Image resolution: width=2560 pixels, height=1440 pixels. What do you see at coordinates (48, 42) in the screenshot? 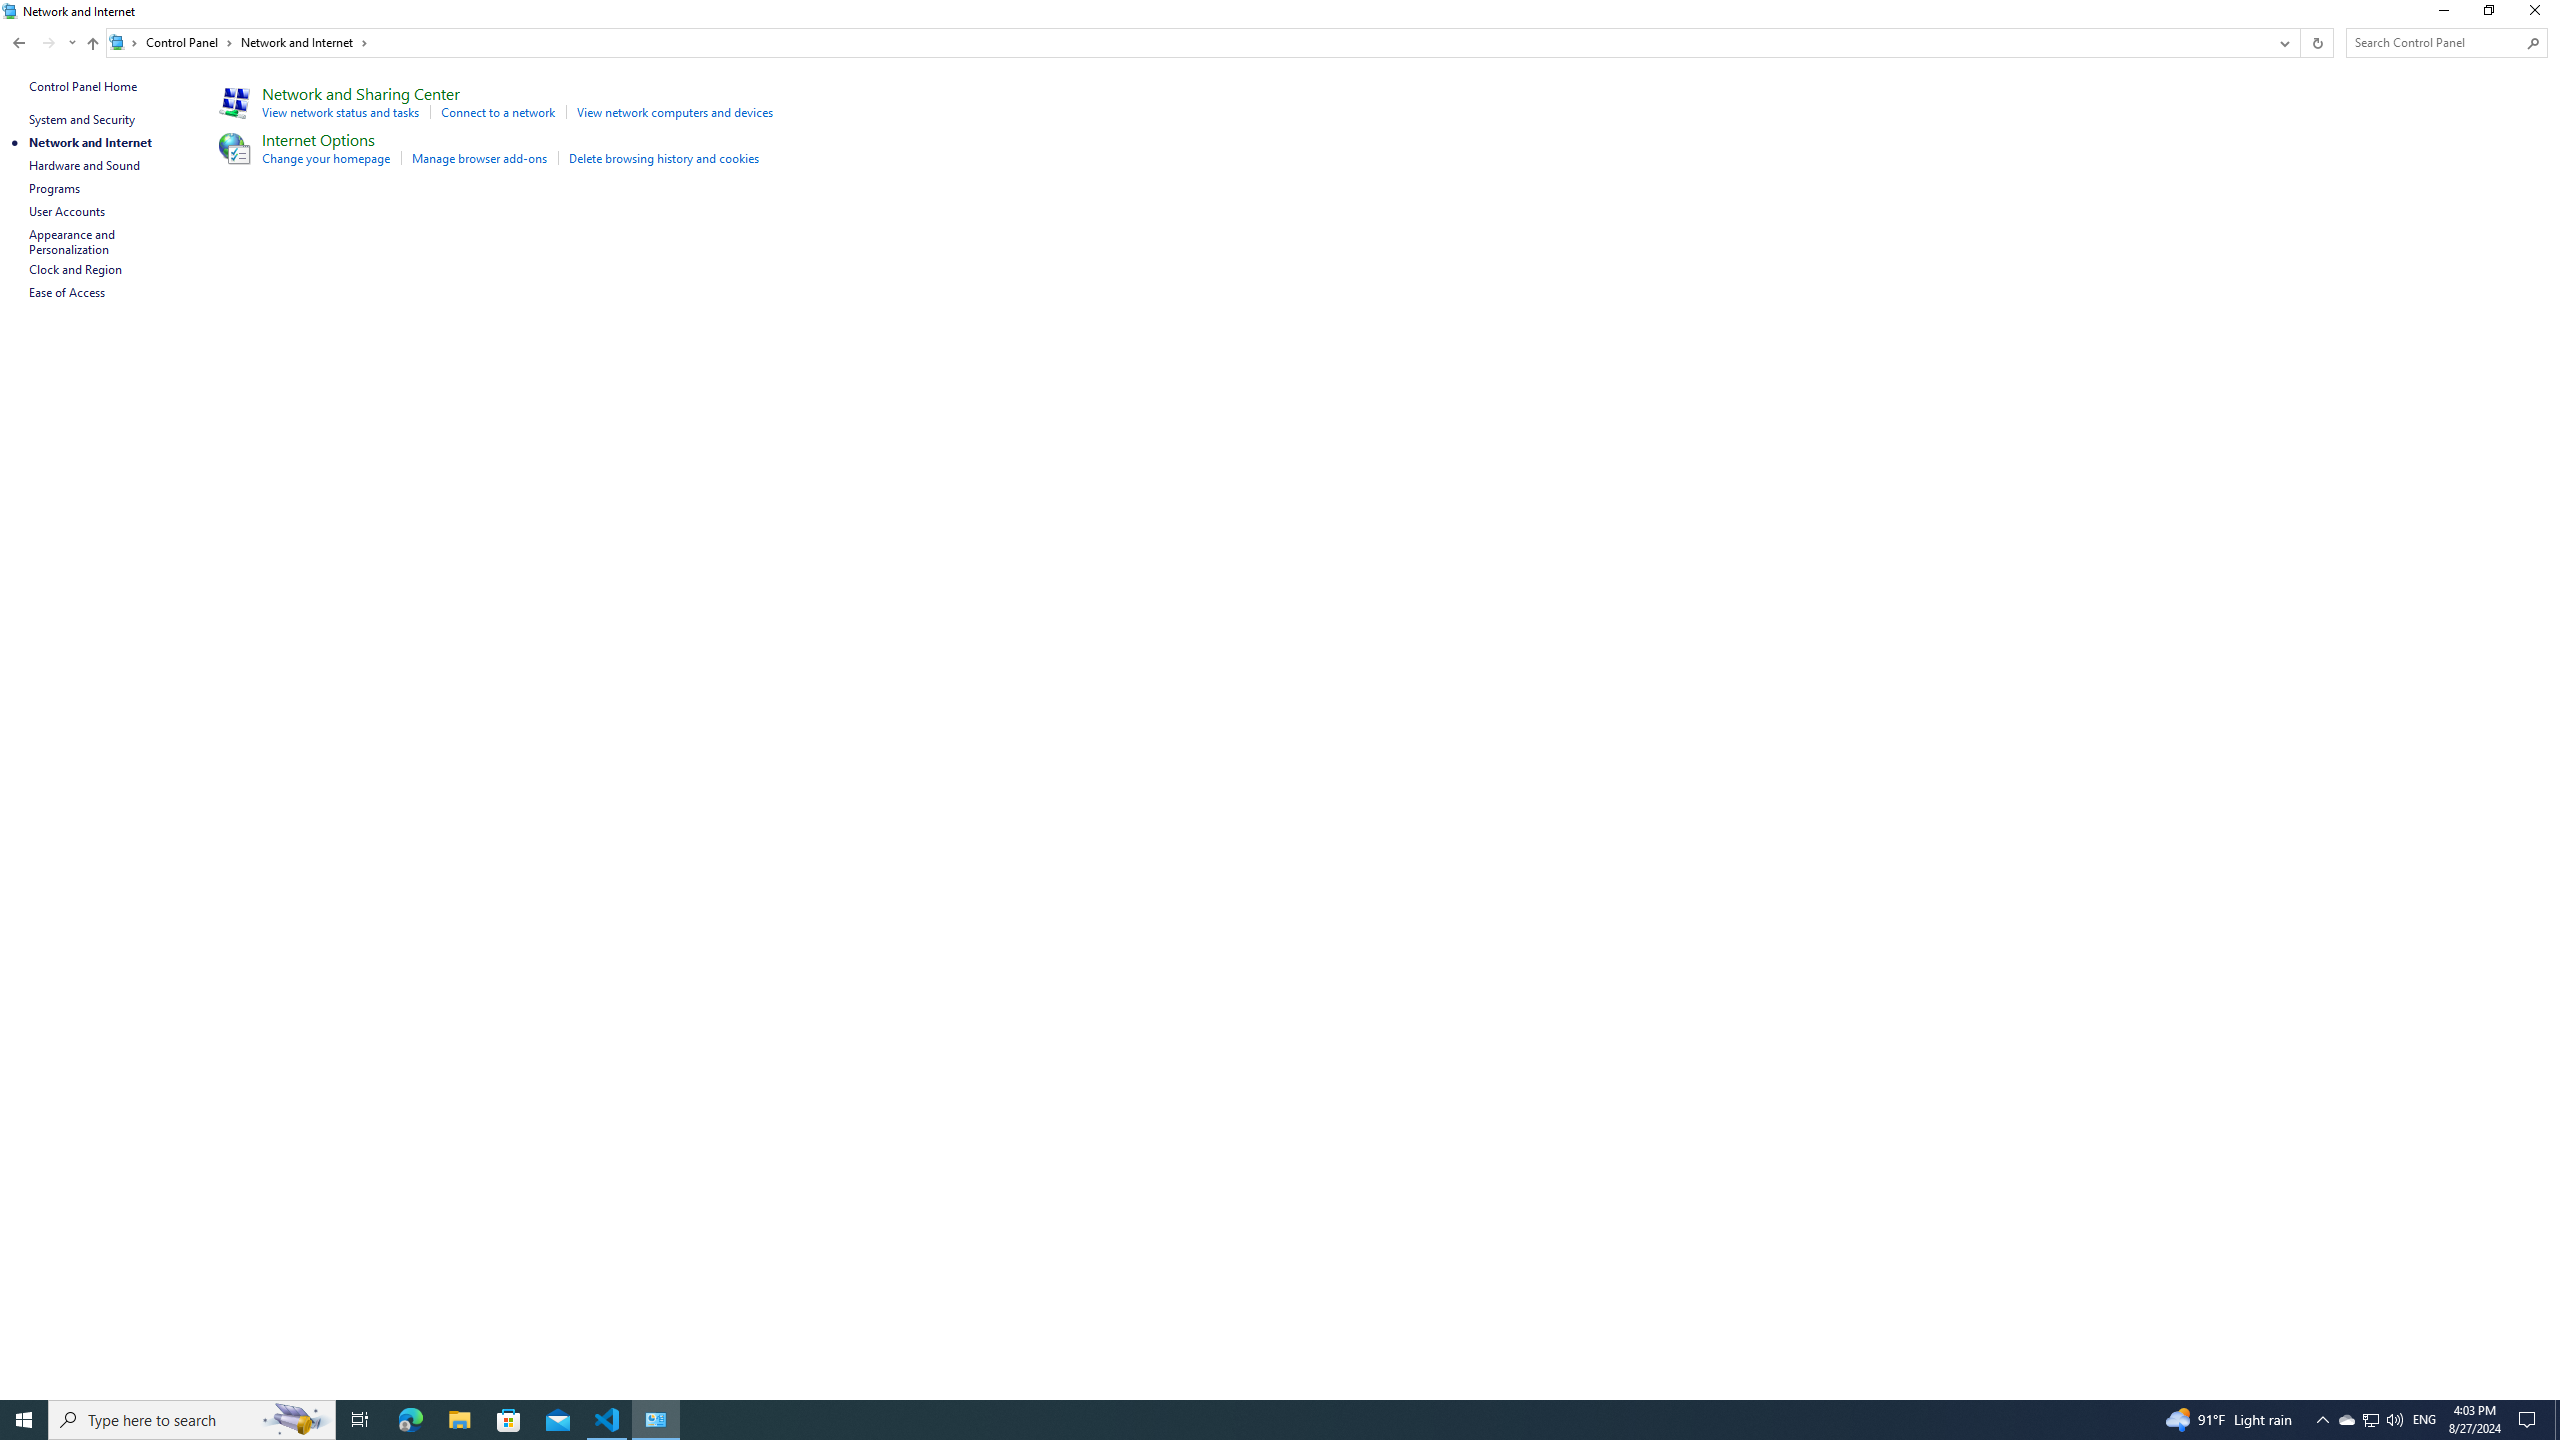
I see `Forward (Alt + Right Arrow)` at bounding box center [48, 42].